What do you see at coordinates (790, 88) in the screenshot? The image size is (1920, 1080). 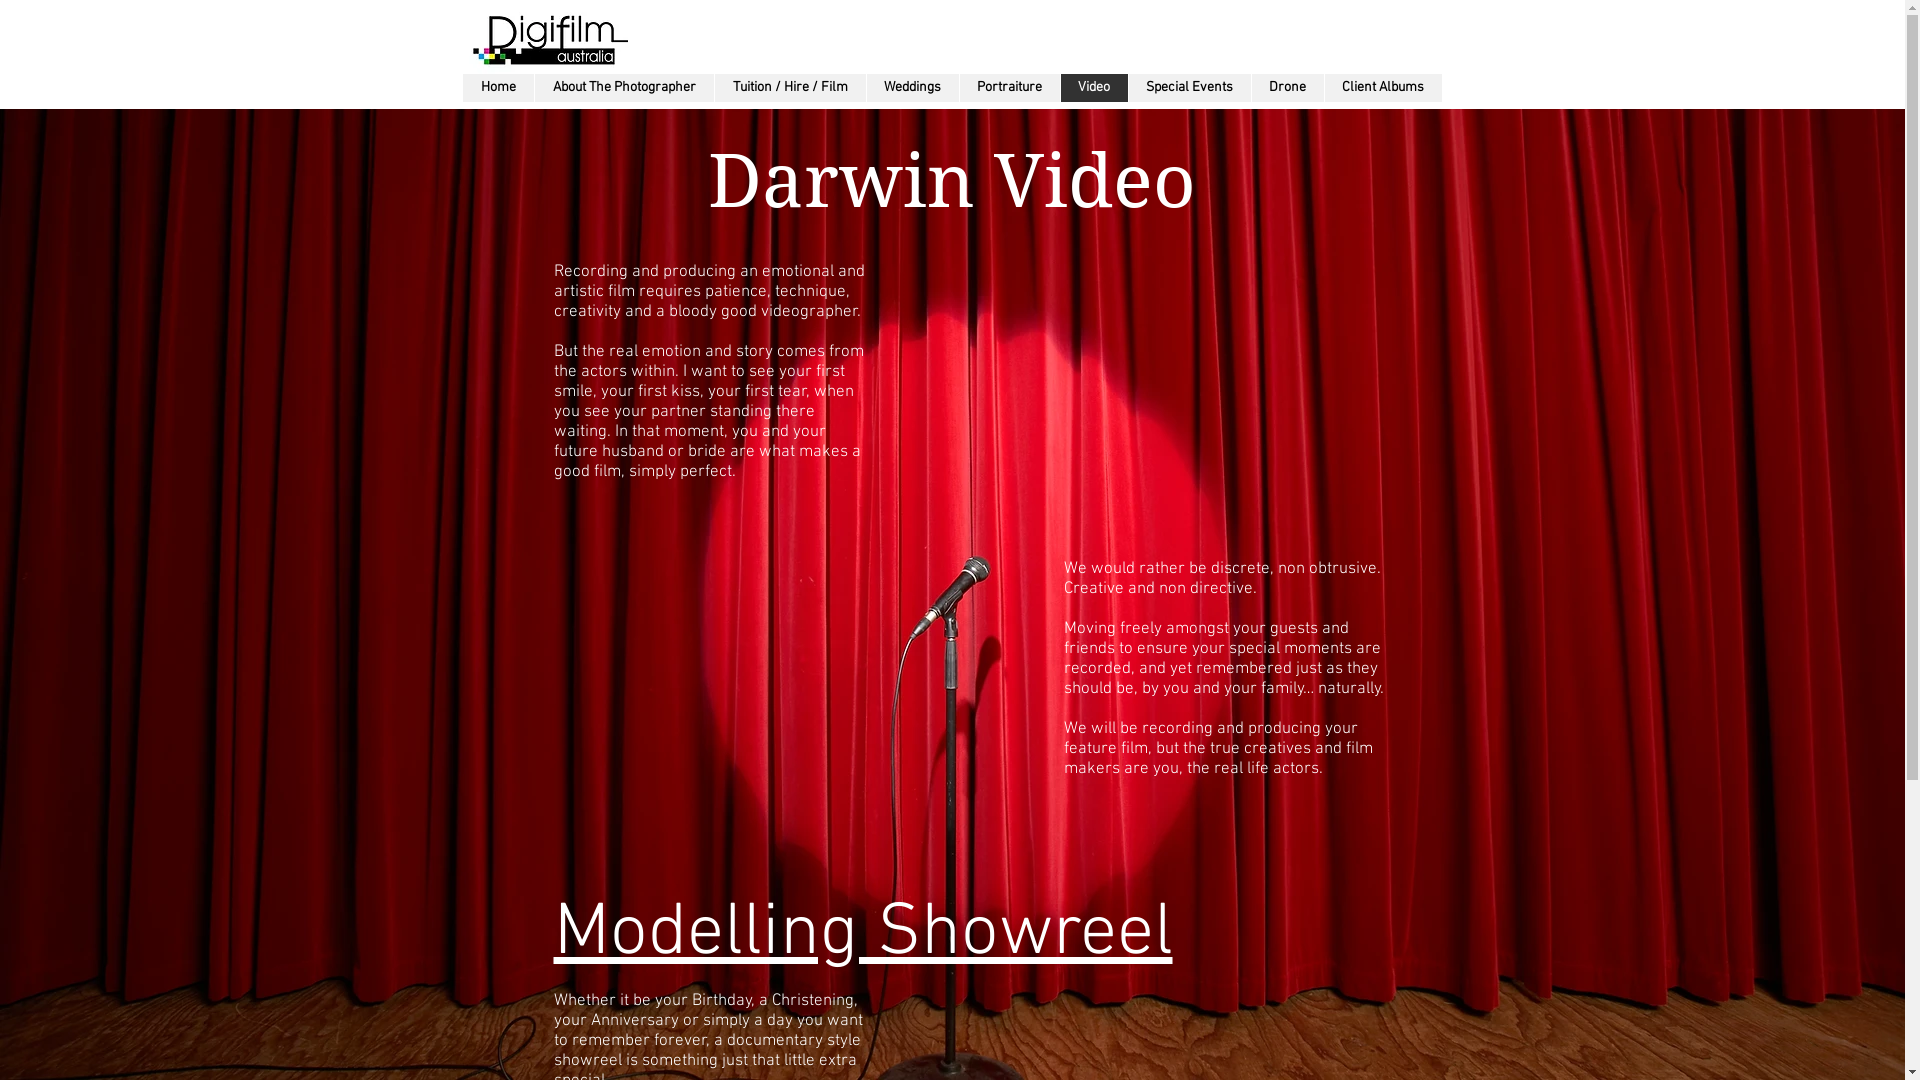 I see `Tuition / Hire / Film` at bounding box center [790, 88].